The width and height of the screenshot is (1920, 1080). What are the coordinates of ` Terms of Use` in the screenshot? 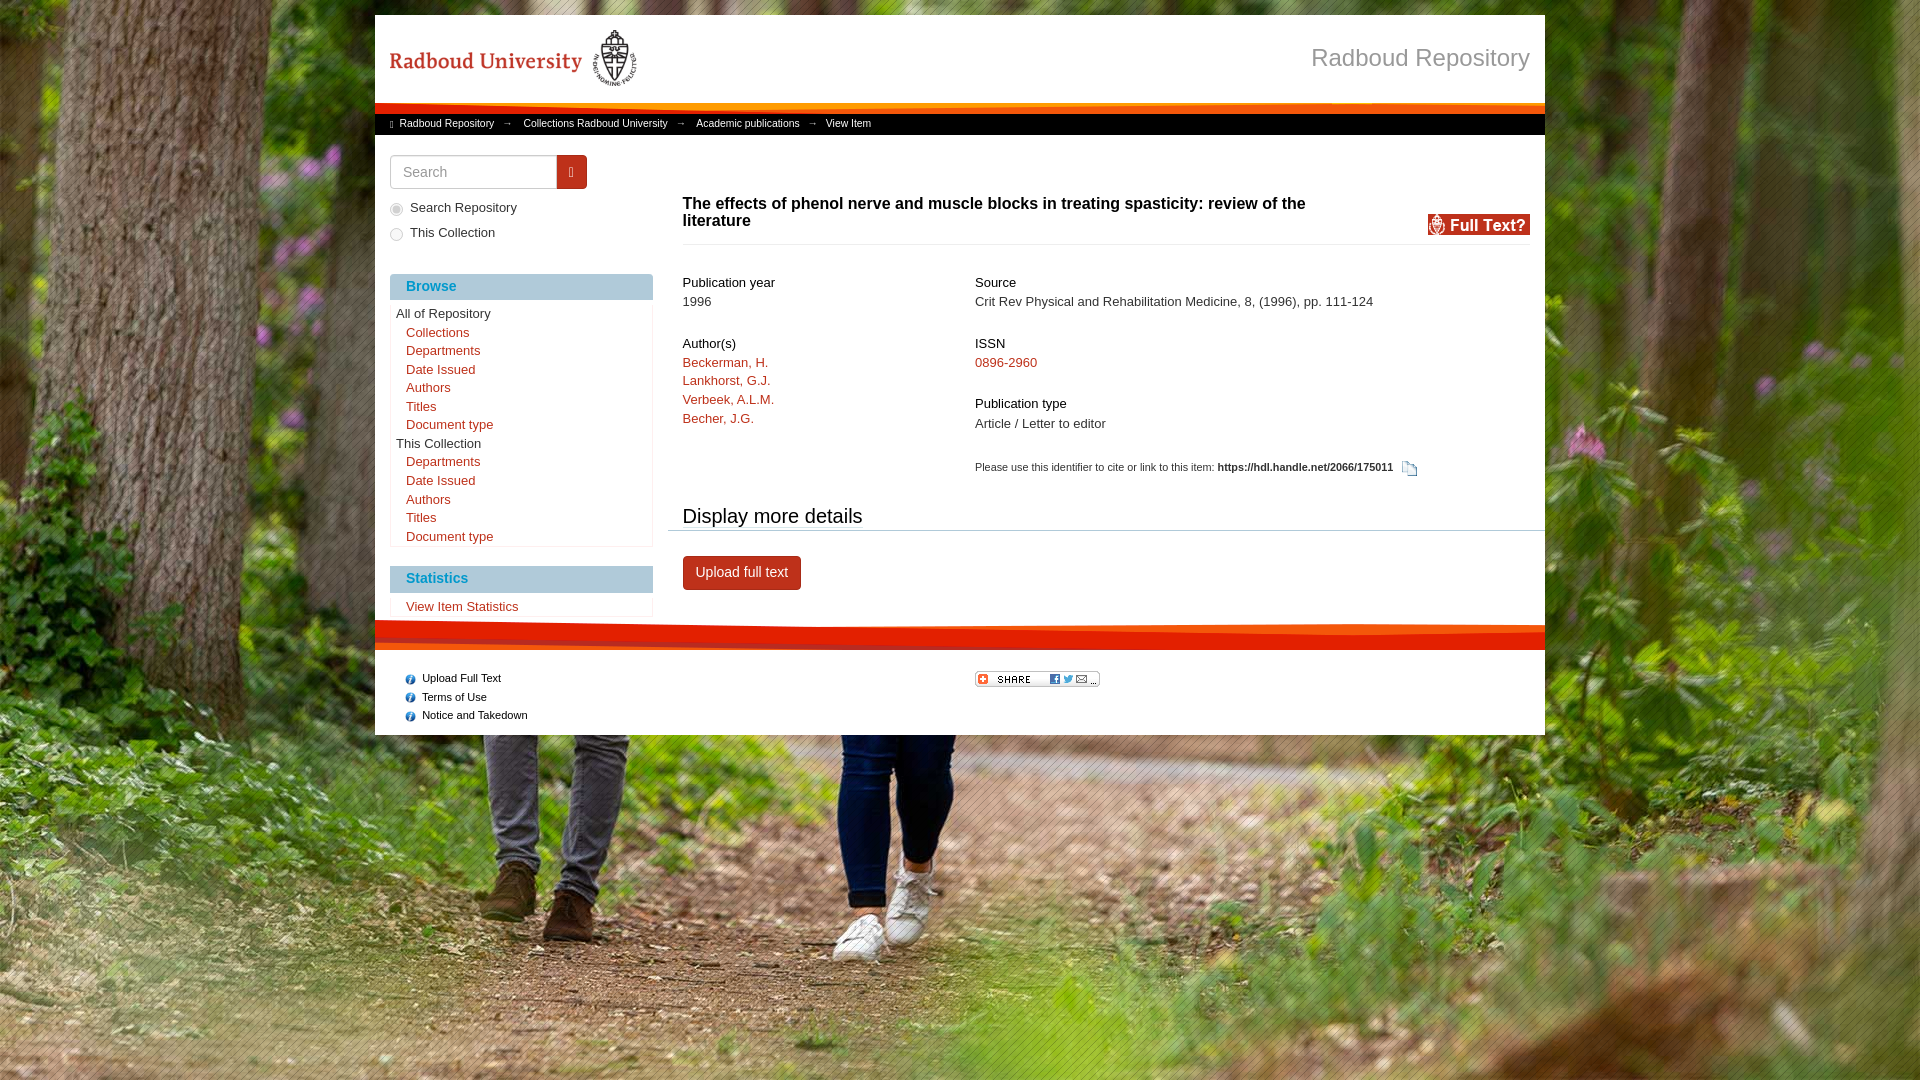 It's located at (446, 697).